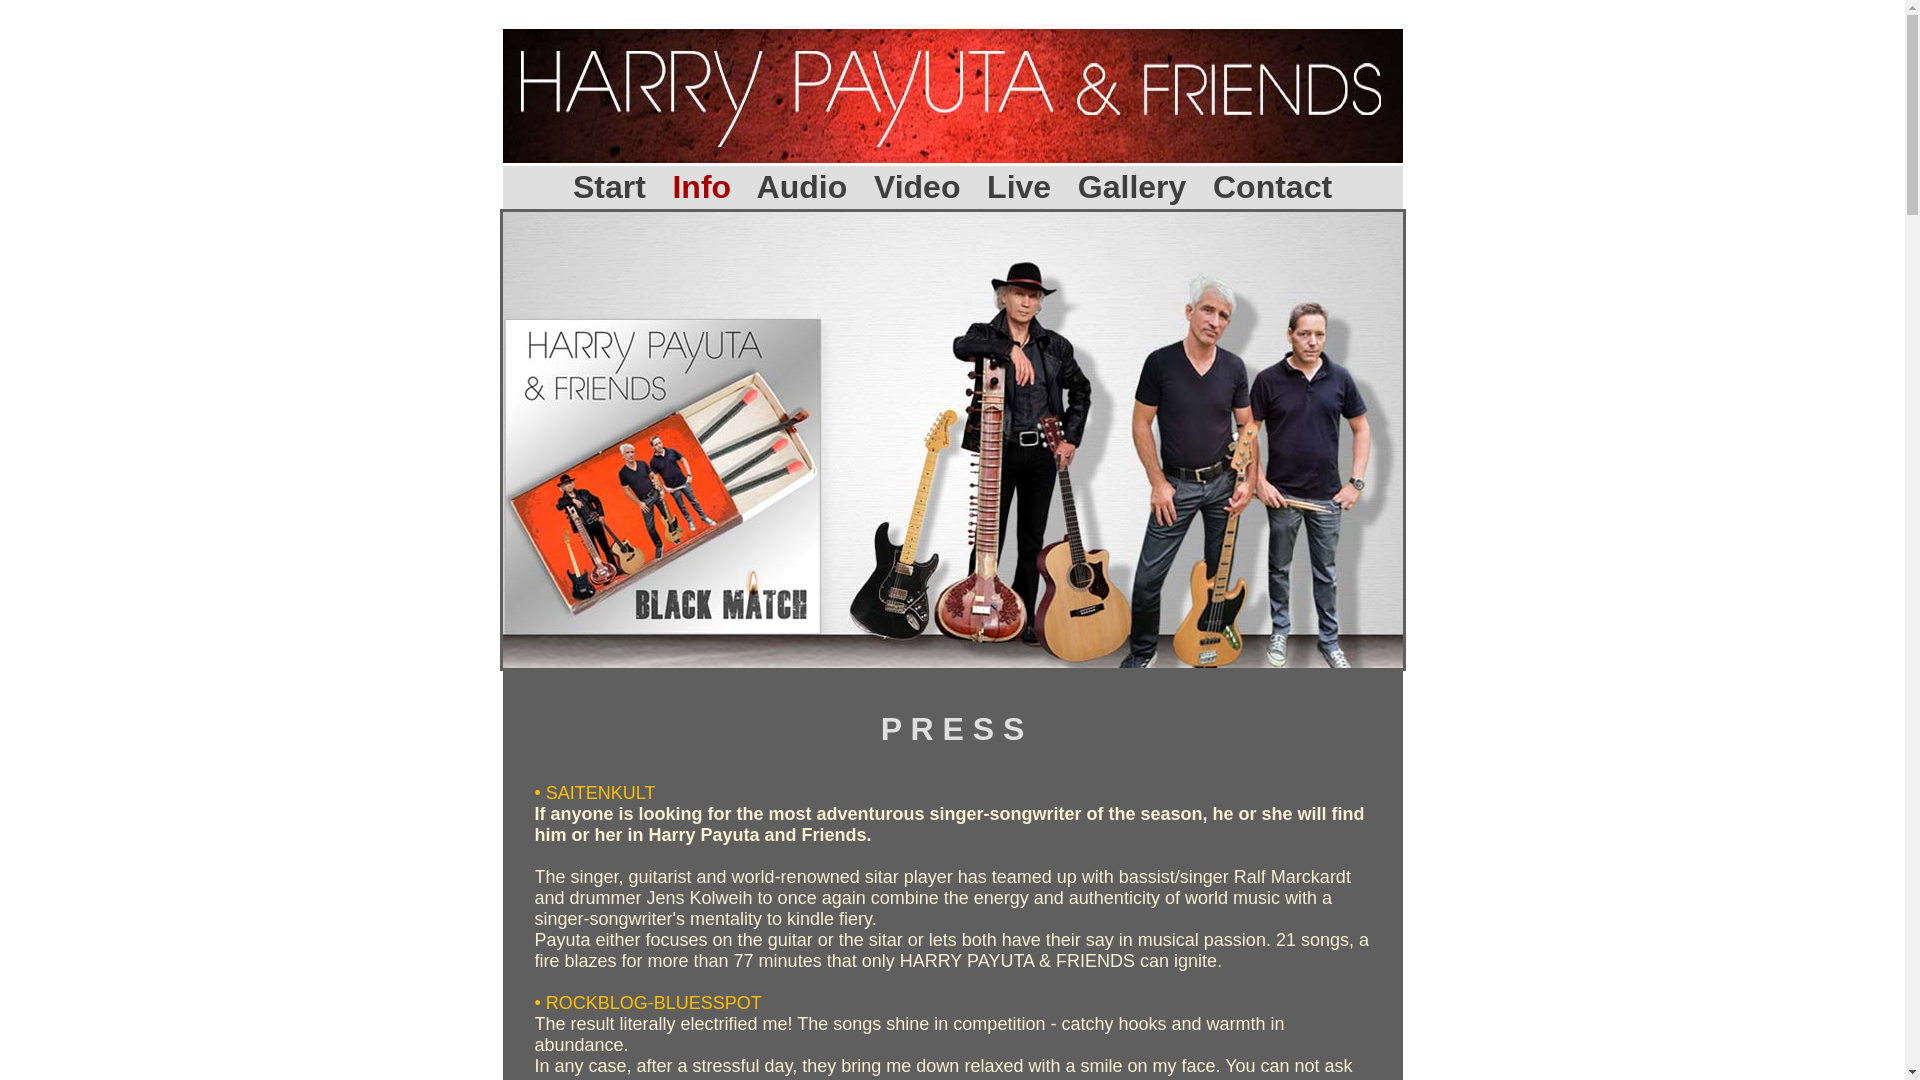 The height and width of the screenshot is (1080, 1920). What do you see at coordinates (802, 186) in the screenshot?
I see `Audio` at bounding box center [802, 186].